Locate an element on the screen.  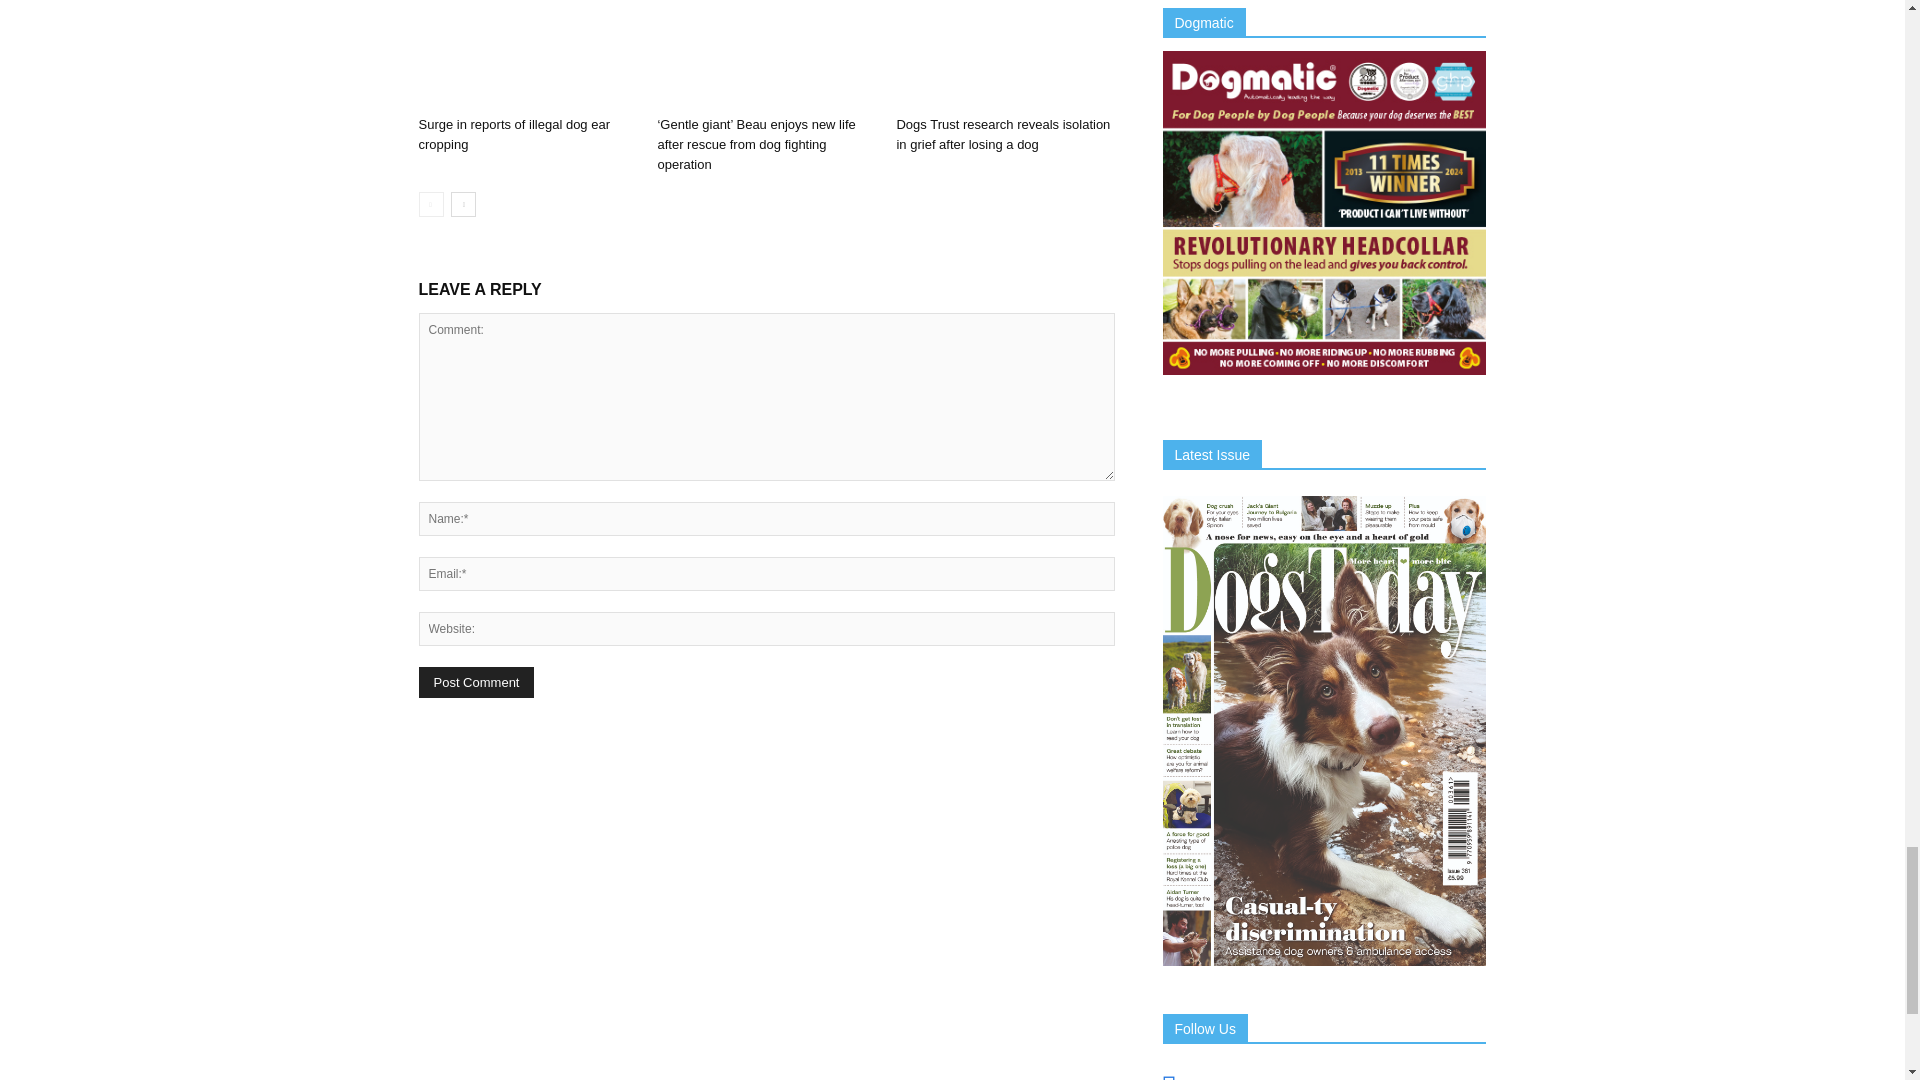
Surge in reports of illegal dog ear cropping is located at coordinates (514, 134).